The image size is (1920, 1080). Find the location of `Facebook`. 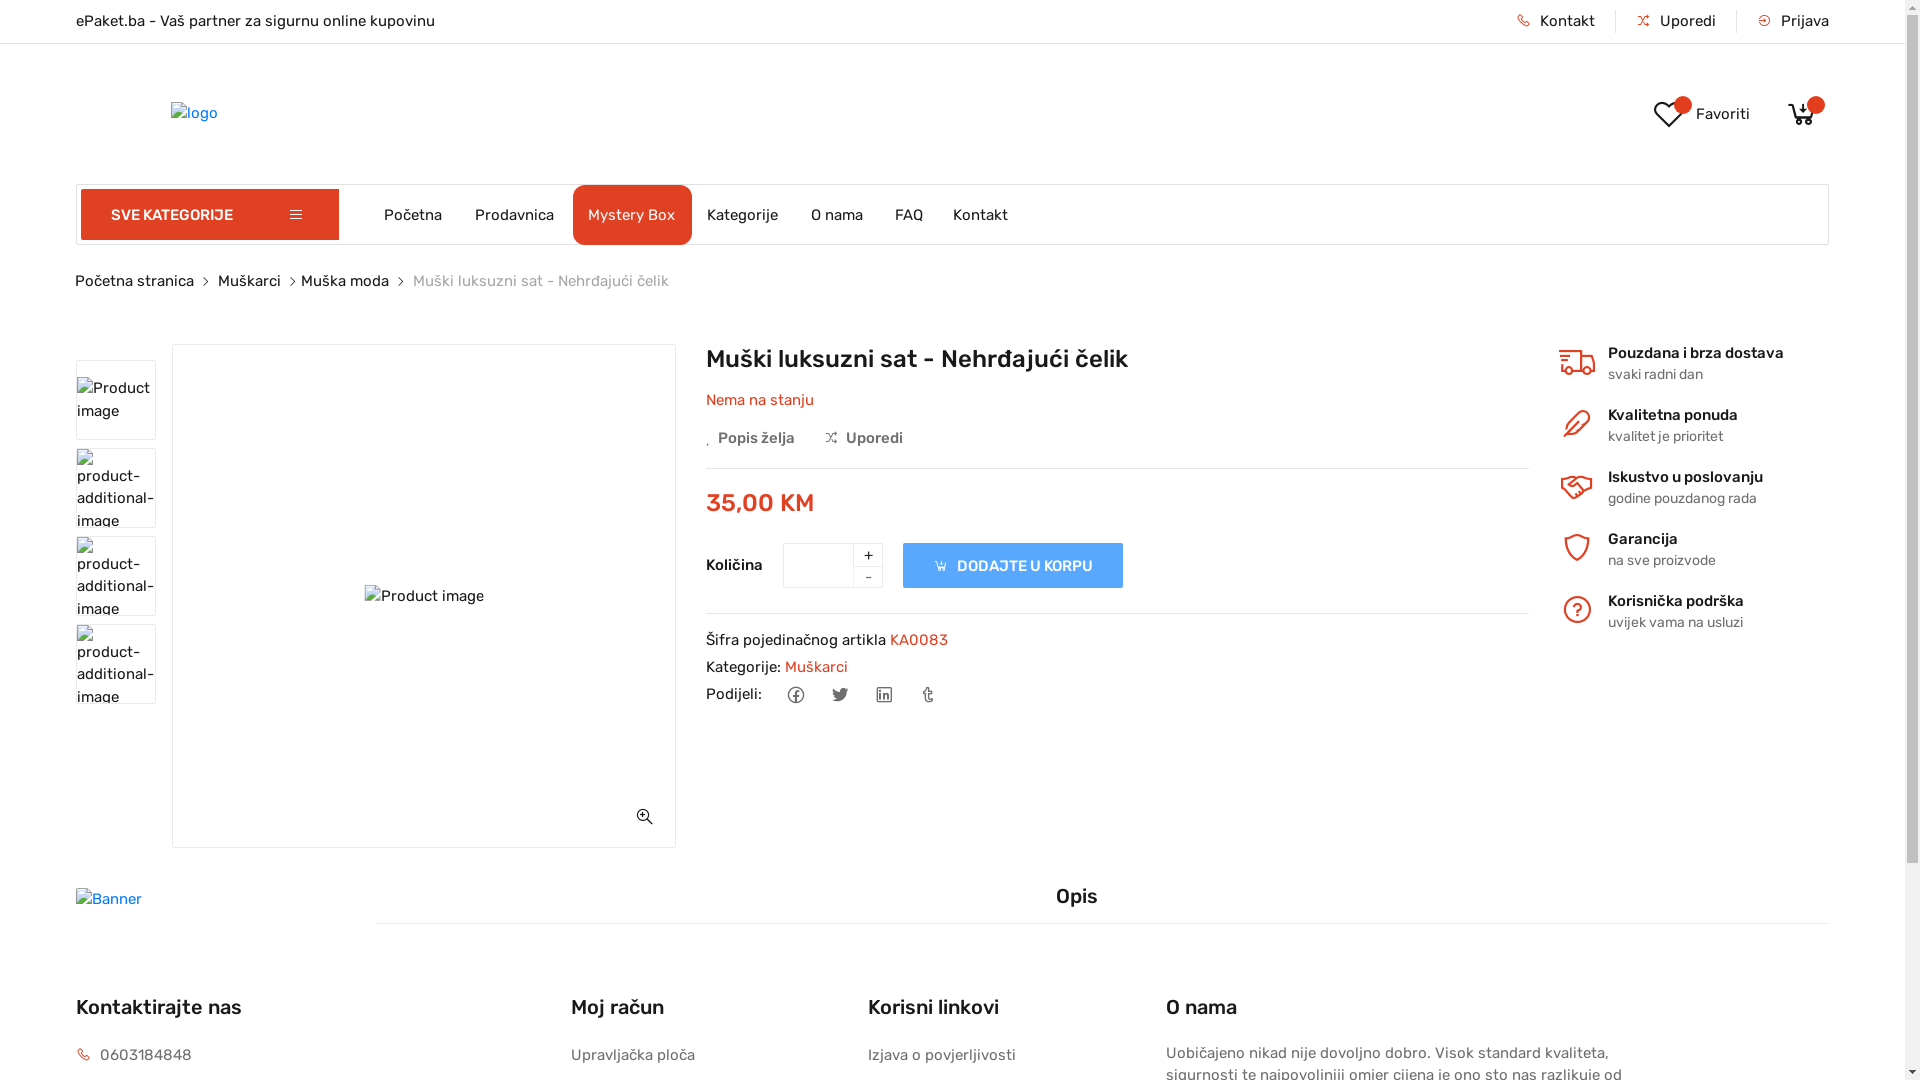

Facebook is located at coordinates (796, 694).